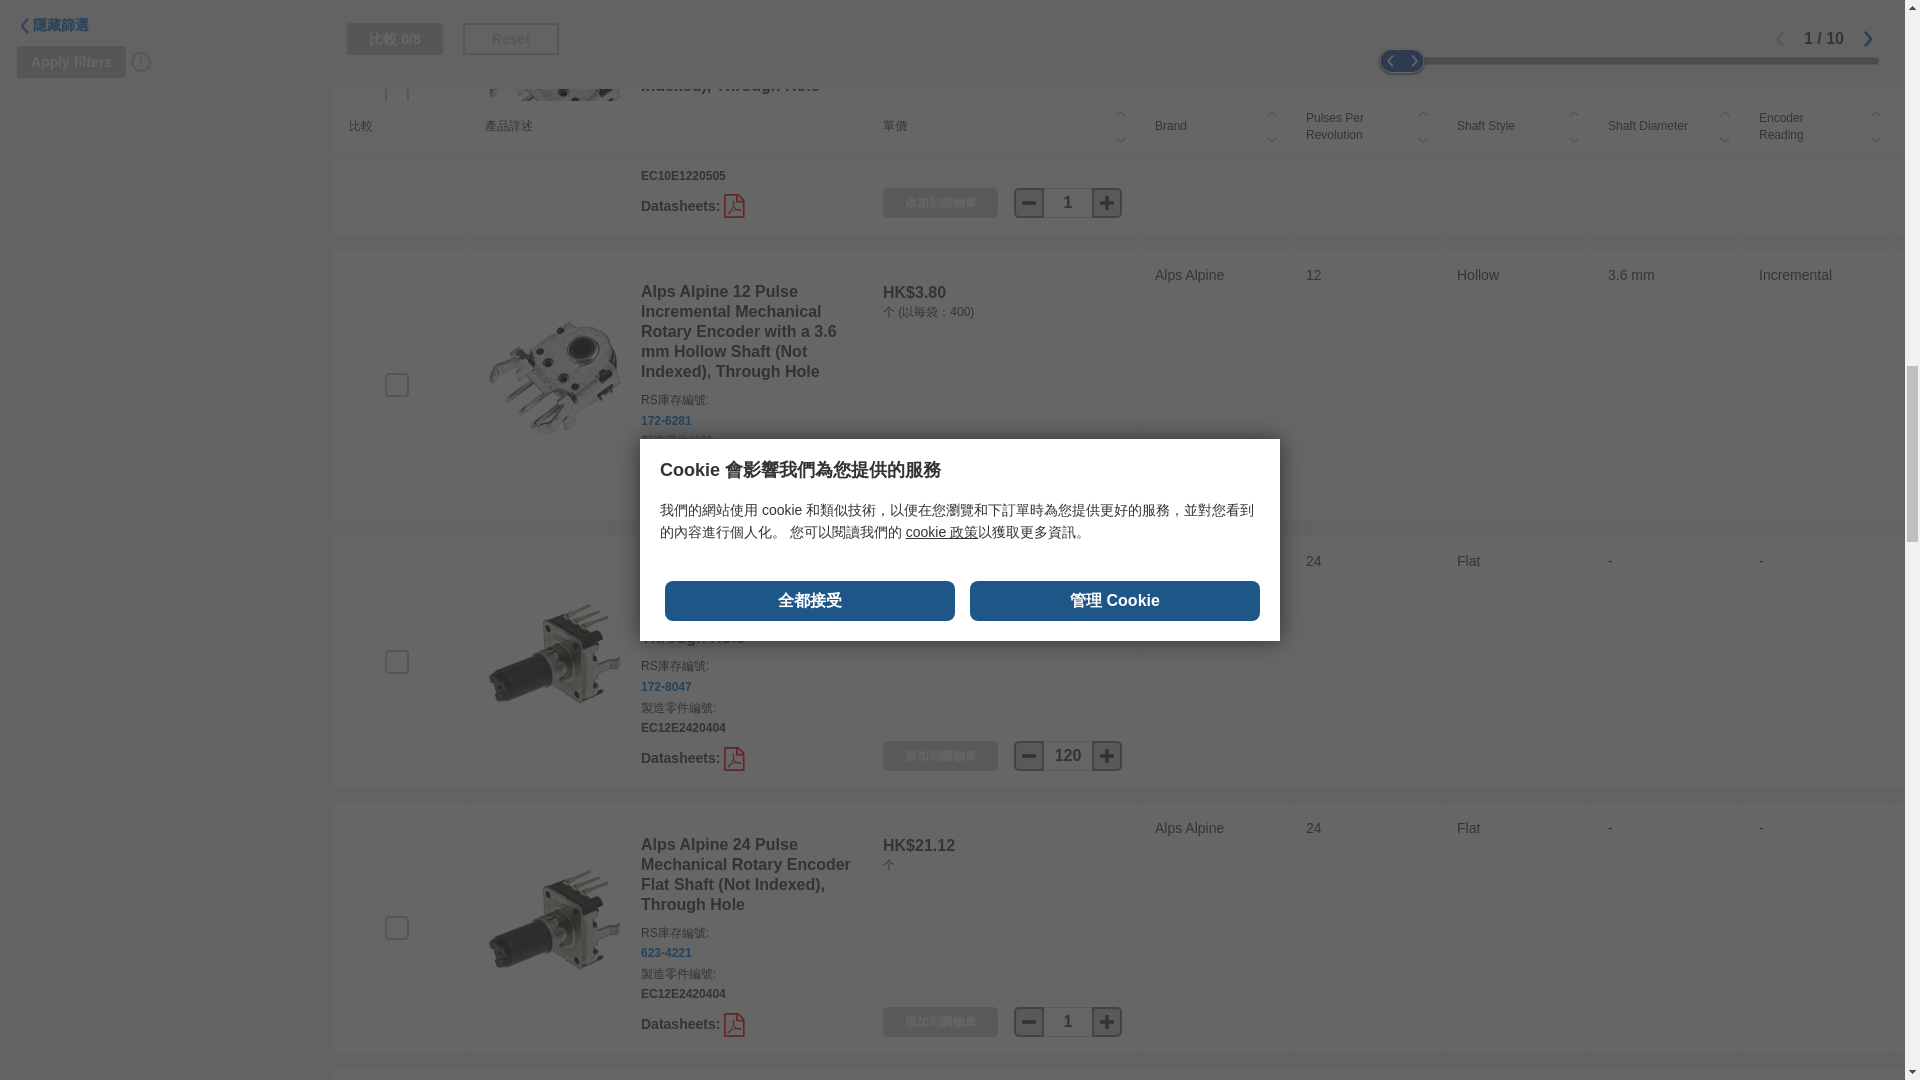  Describe the element at coordinates (396, 99) in the screenshot. I see `on` at that location.